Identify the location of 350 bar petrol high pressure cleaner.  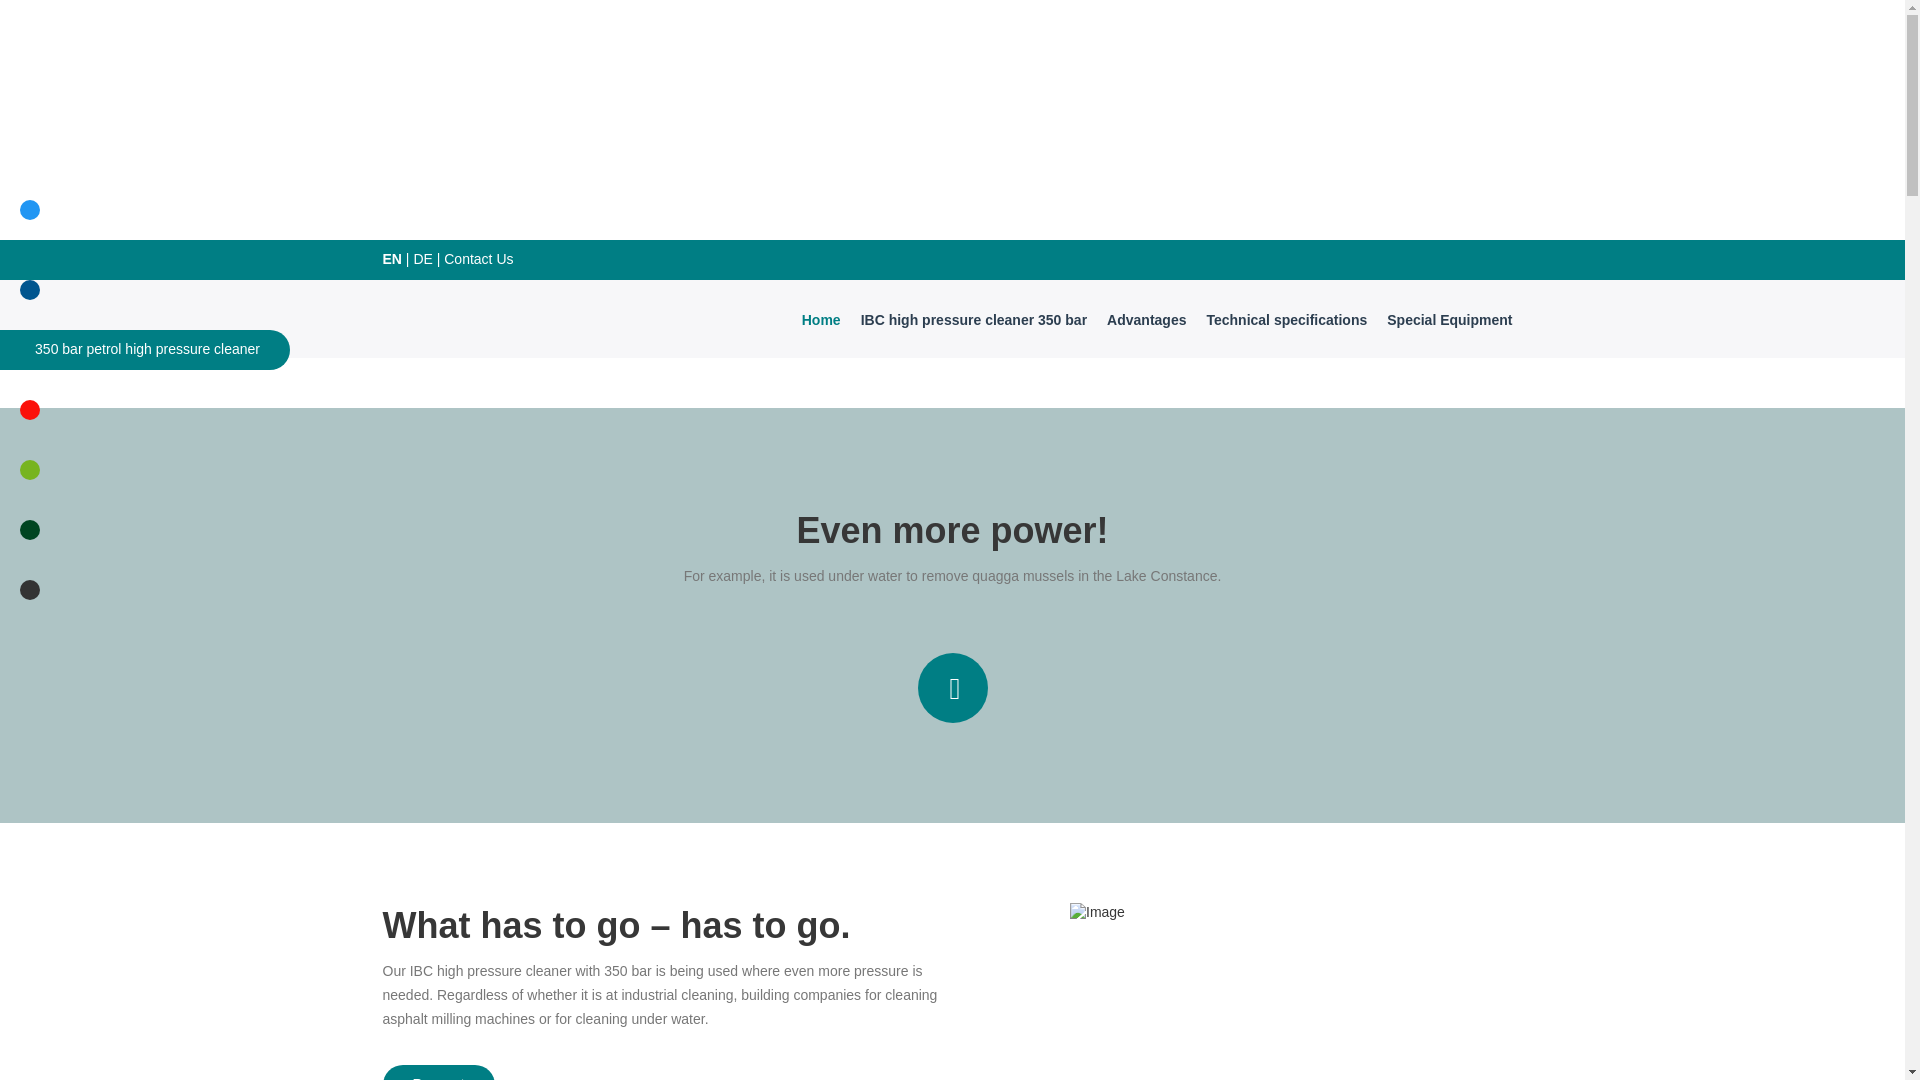
(144, 350).